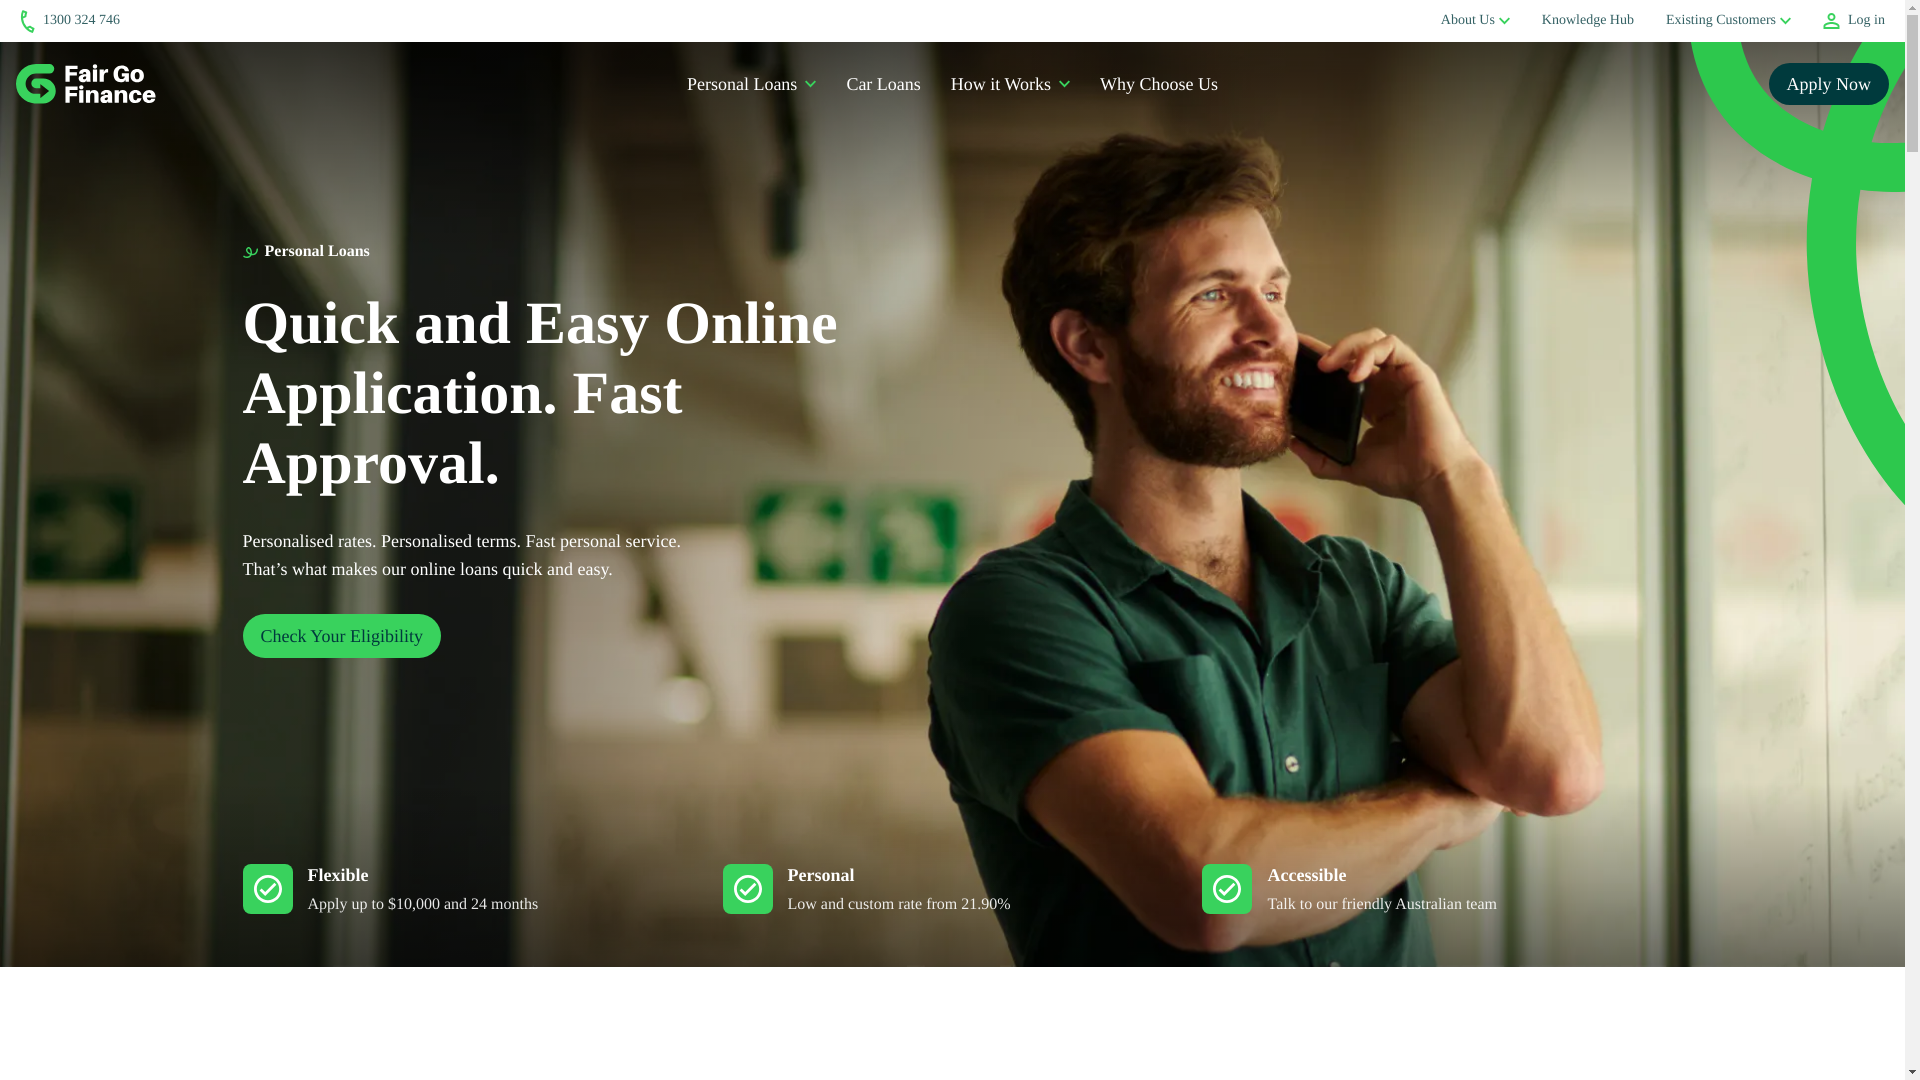  Describe the element at coordinates (69, 21) in the screenshot. I see `1300 324 746` at that location.